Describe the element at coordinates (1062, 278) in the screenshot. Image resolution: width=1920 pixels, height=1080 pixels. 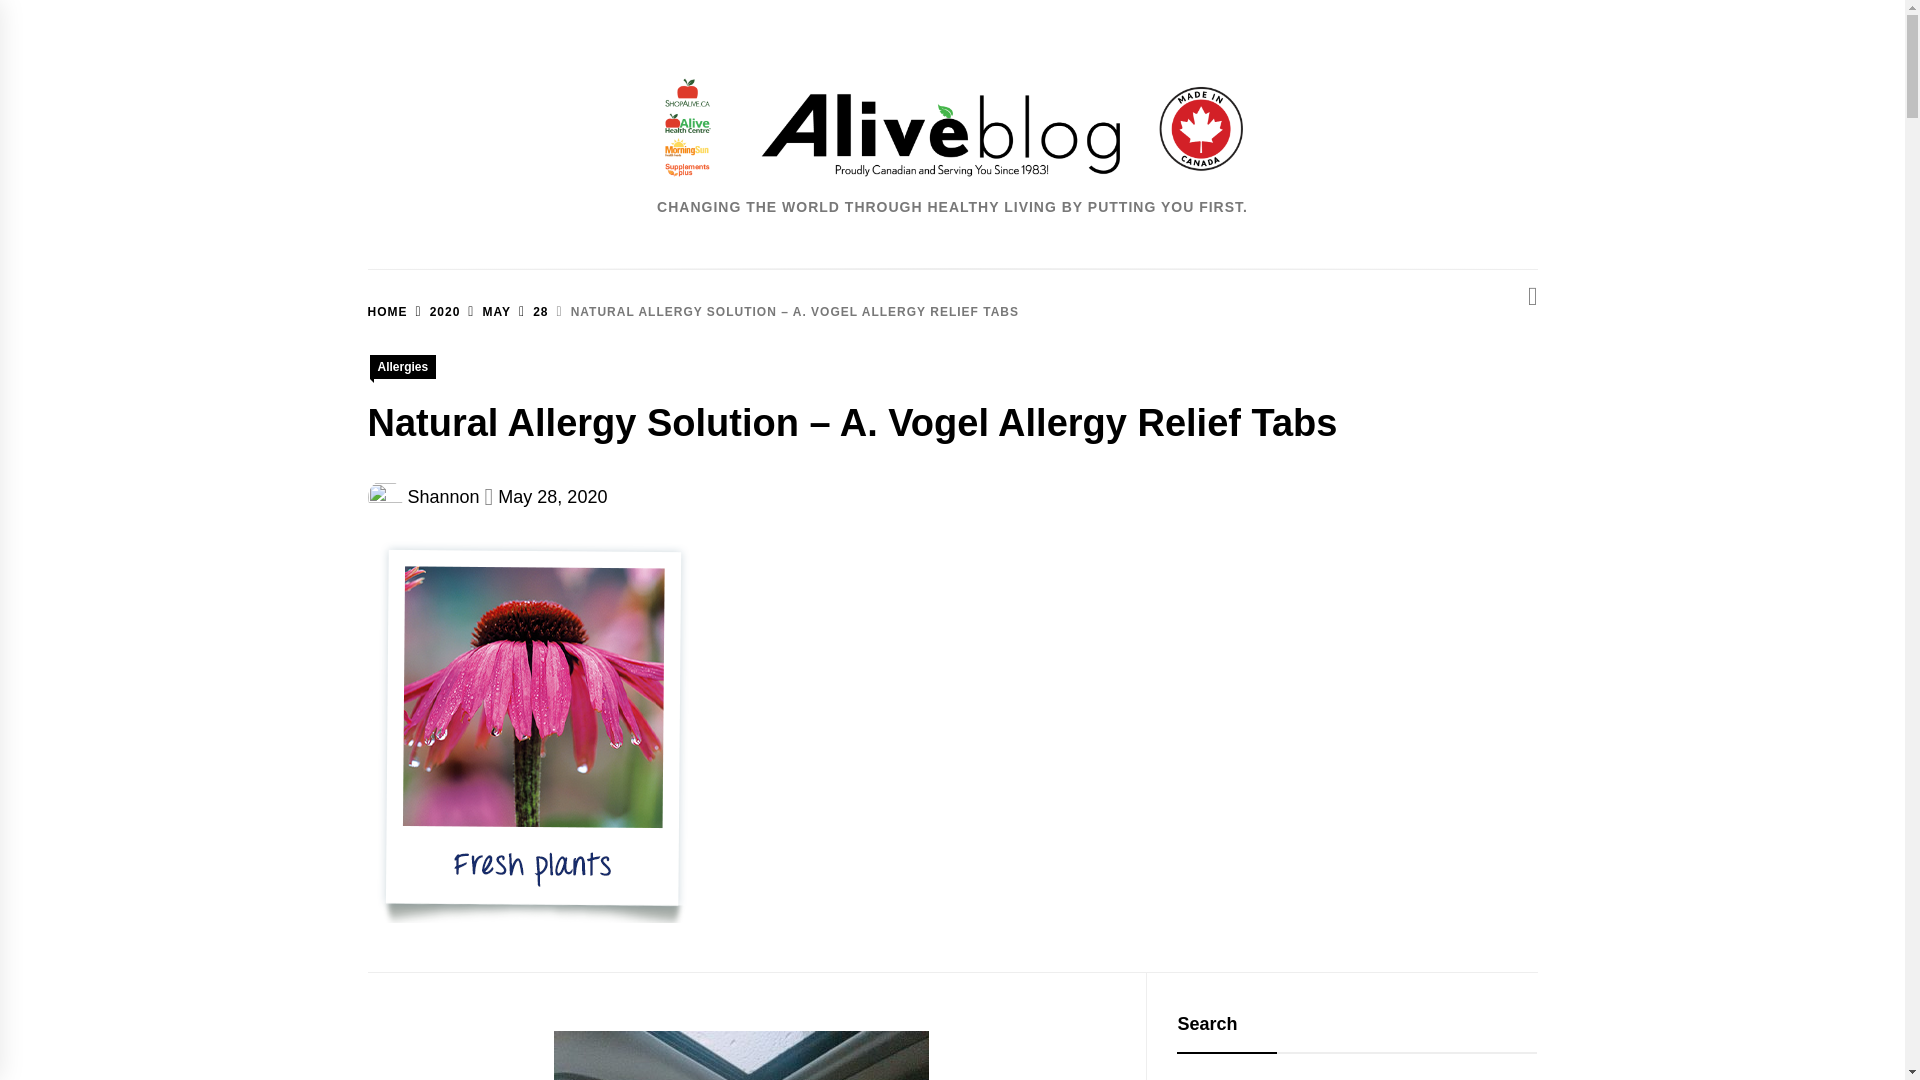
I see `ALIVE HEALTH BLOG` at that location.